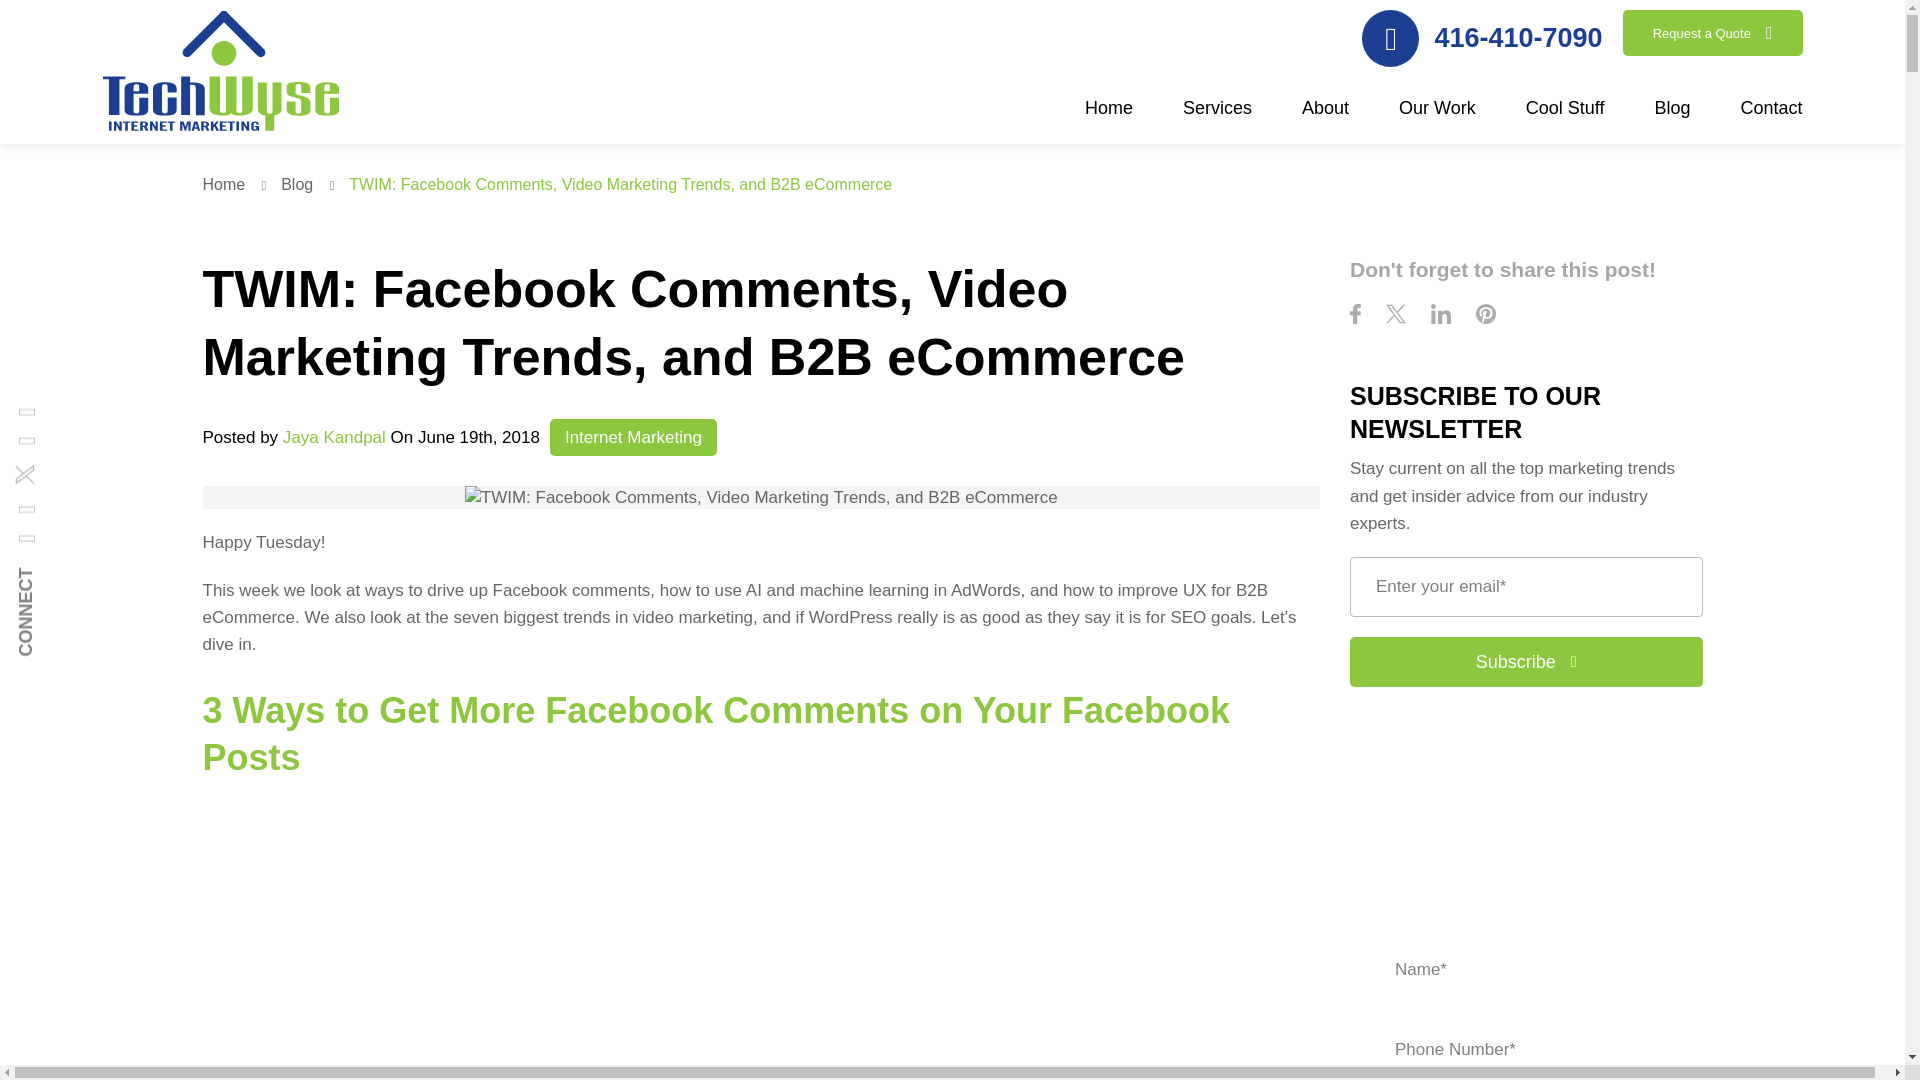  Describe the element at coordinates (632, 437) in the screenshot. I see `Internet Marketing` at that location.